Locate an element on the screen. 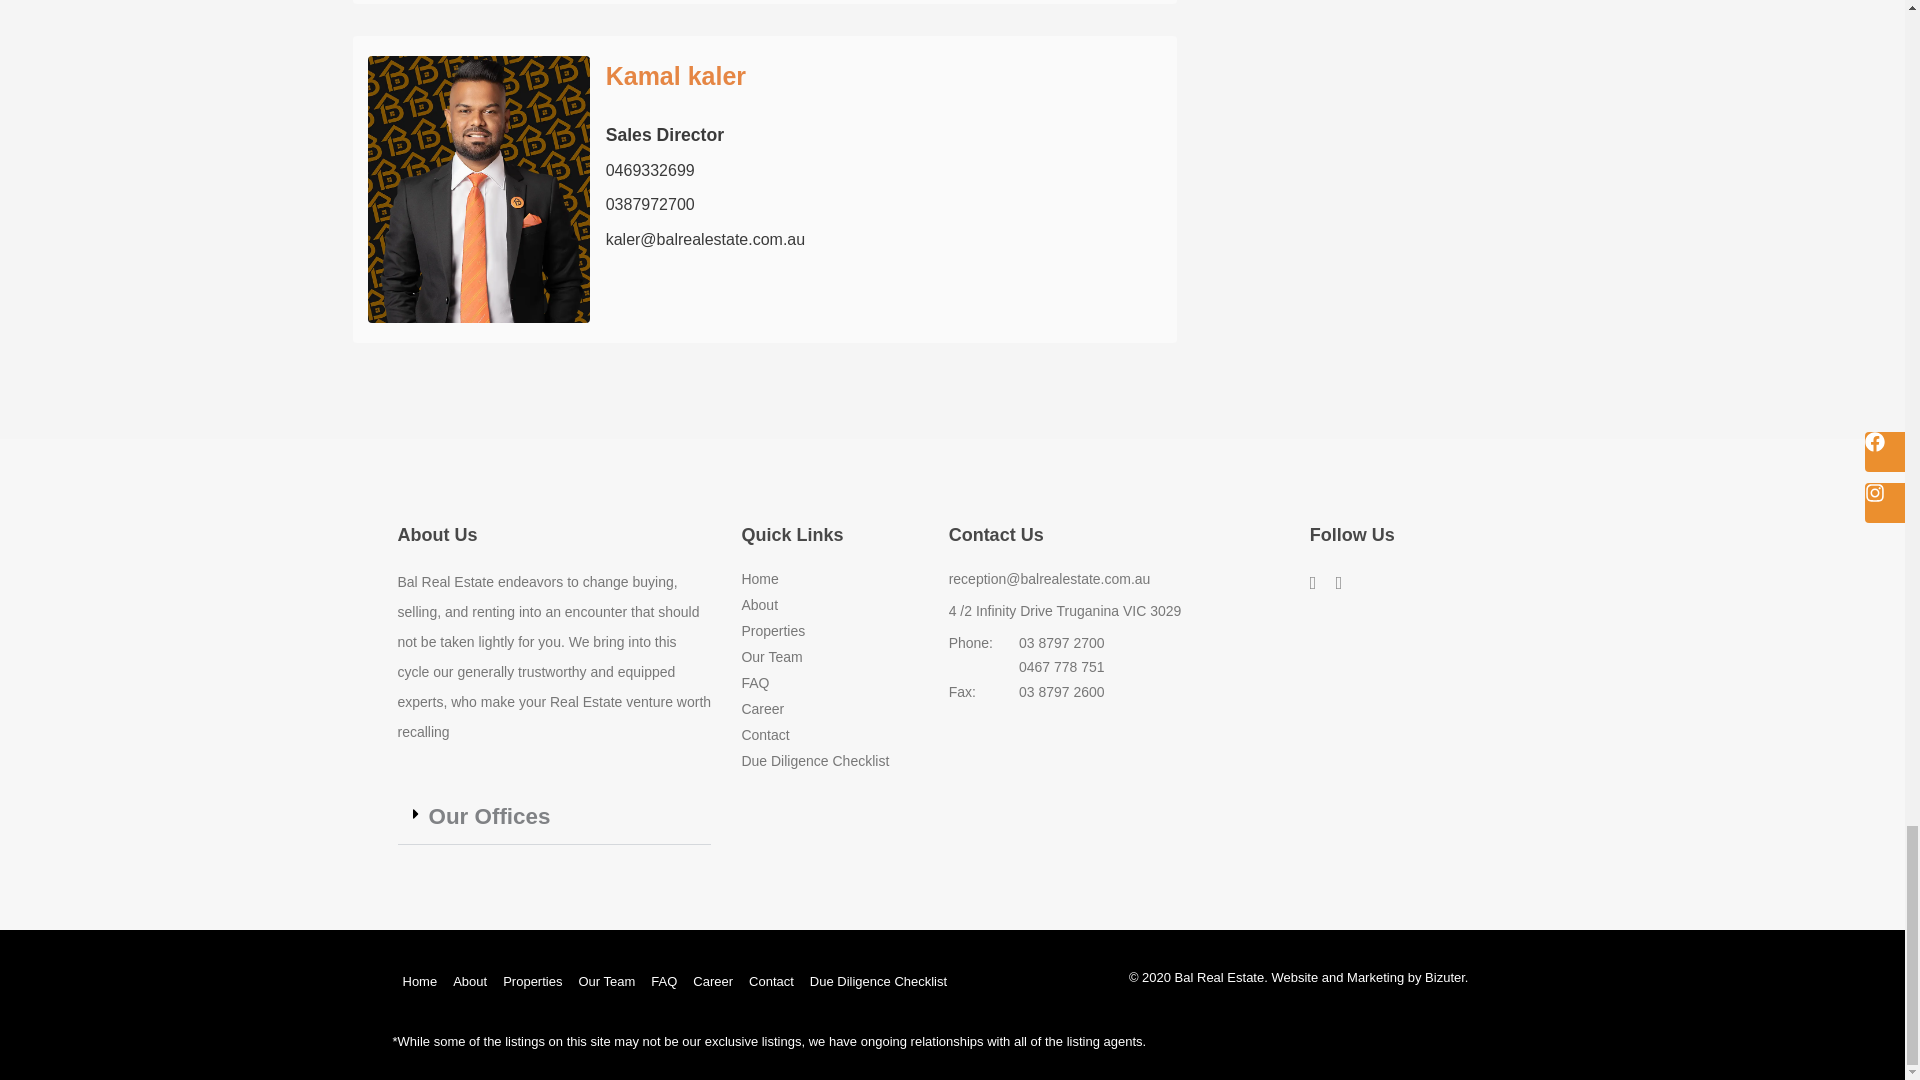 This screenshot has width=1920, height=1080. Kamal kaler is located at coordinates (676, 75).